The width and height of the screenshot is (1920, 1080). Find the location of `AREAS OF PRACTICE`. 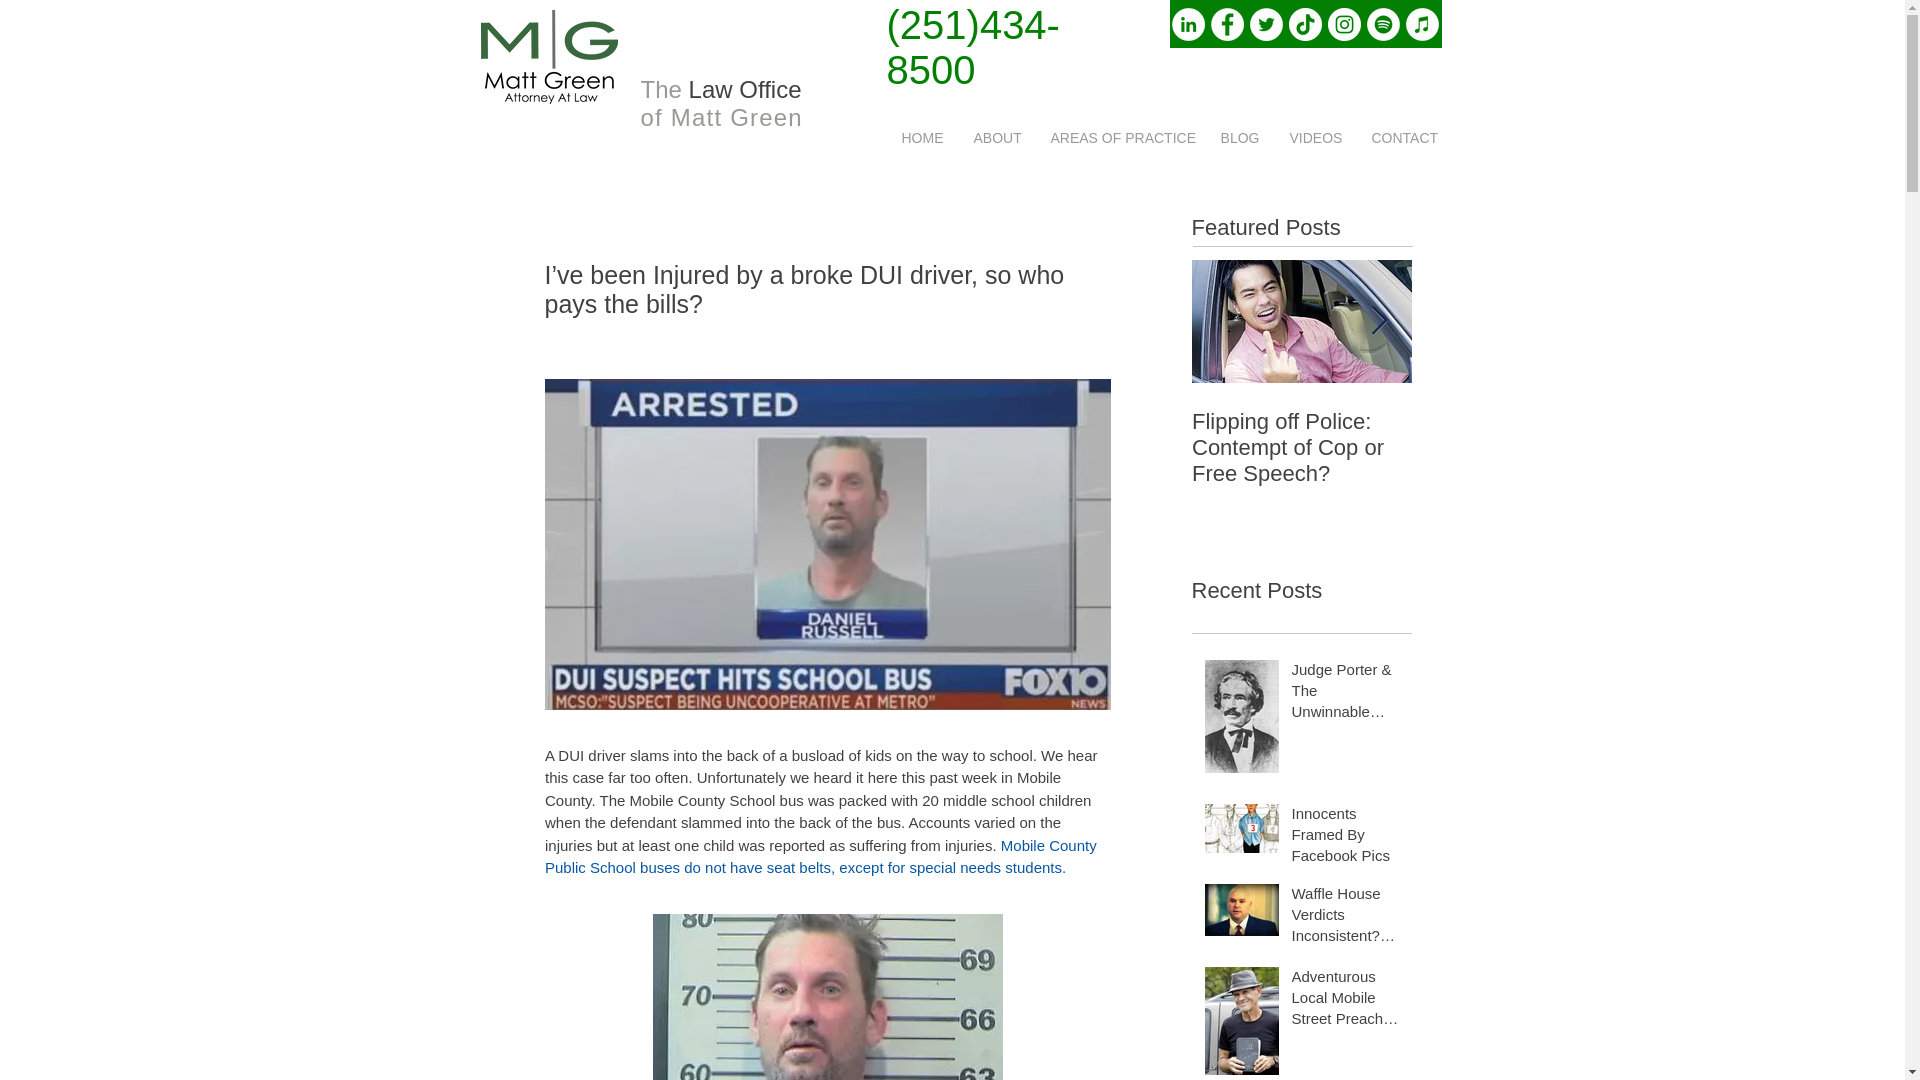

AREAS OF PRACTICE is located at coordinates (1120, 138).